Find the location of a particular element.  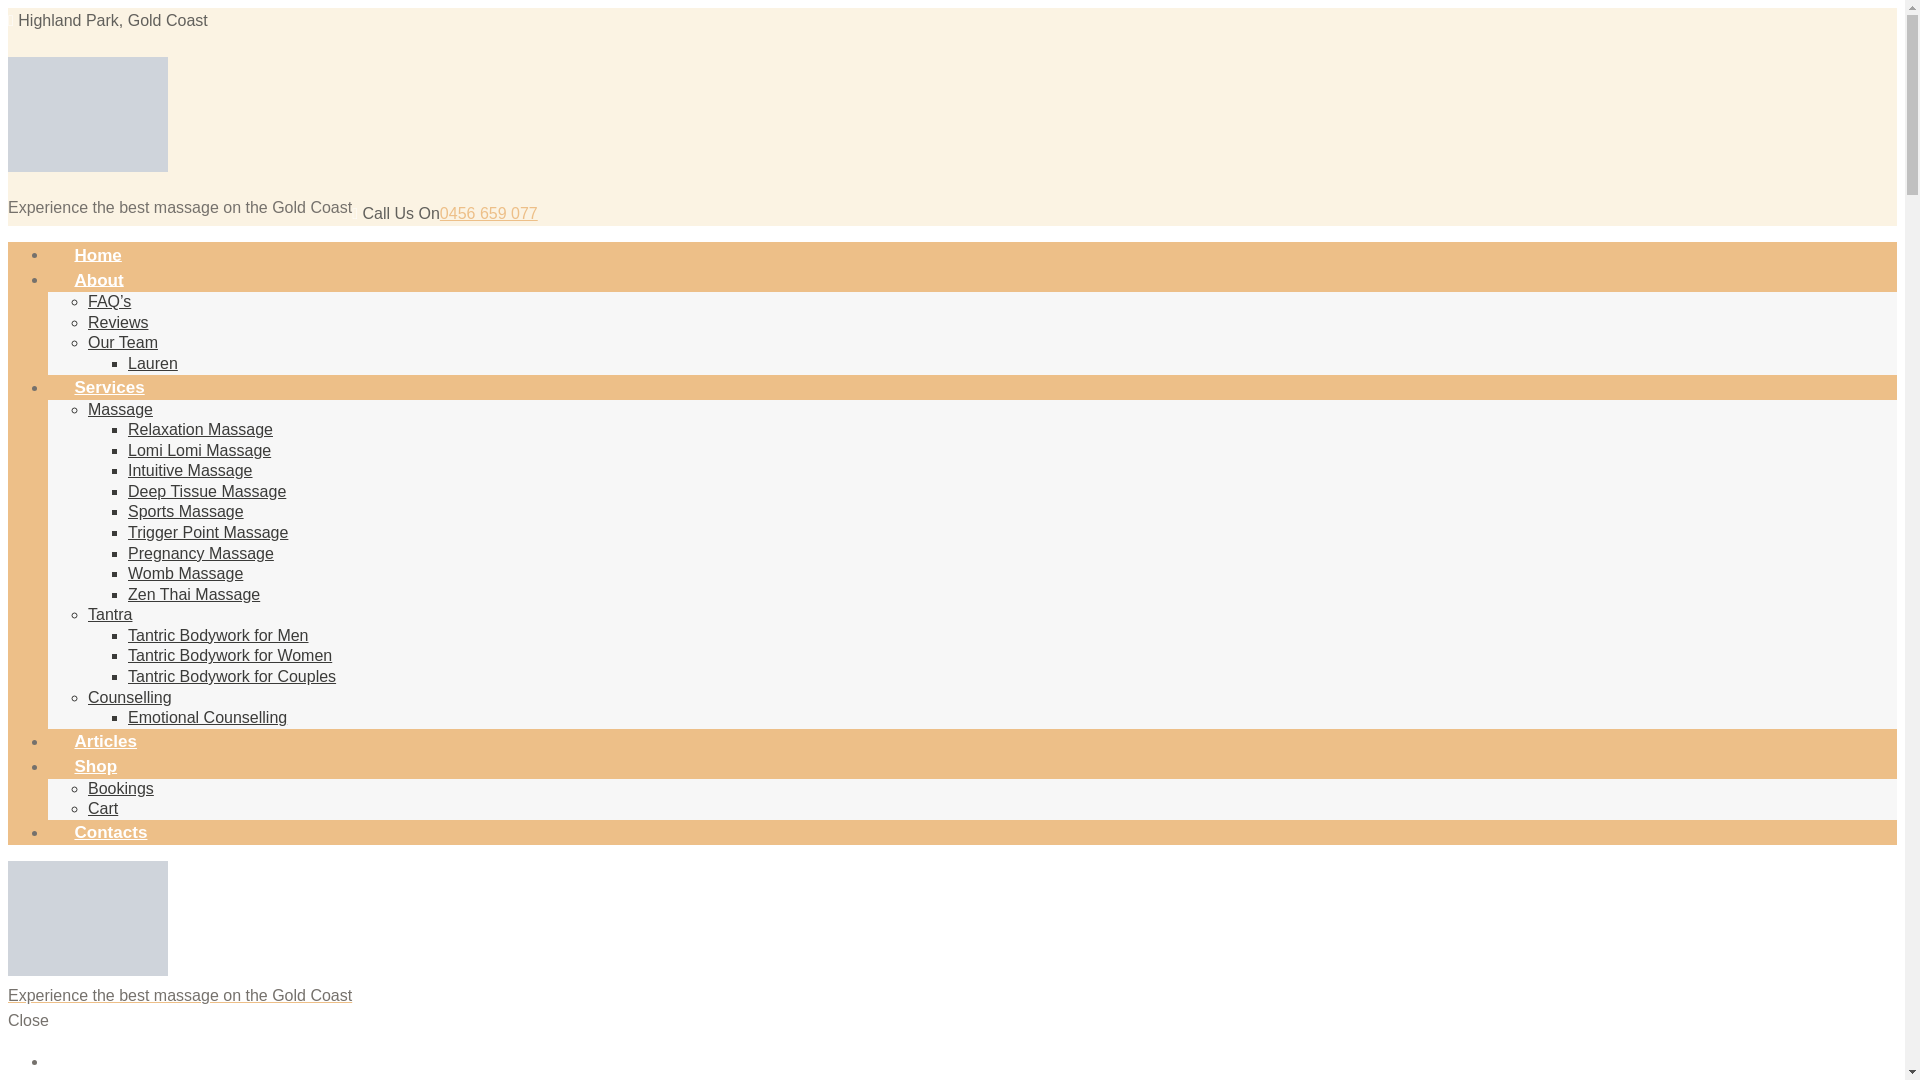

Home is located at coordinates (98, 256).